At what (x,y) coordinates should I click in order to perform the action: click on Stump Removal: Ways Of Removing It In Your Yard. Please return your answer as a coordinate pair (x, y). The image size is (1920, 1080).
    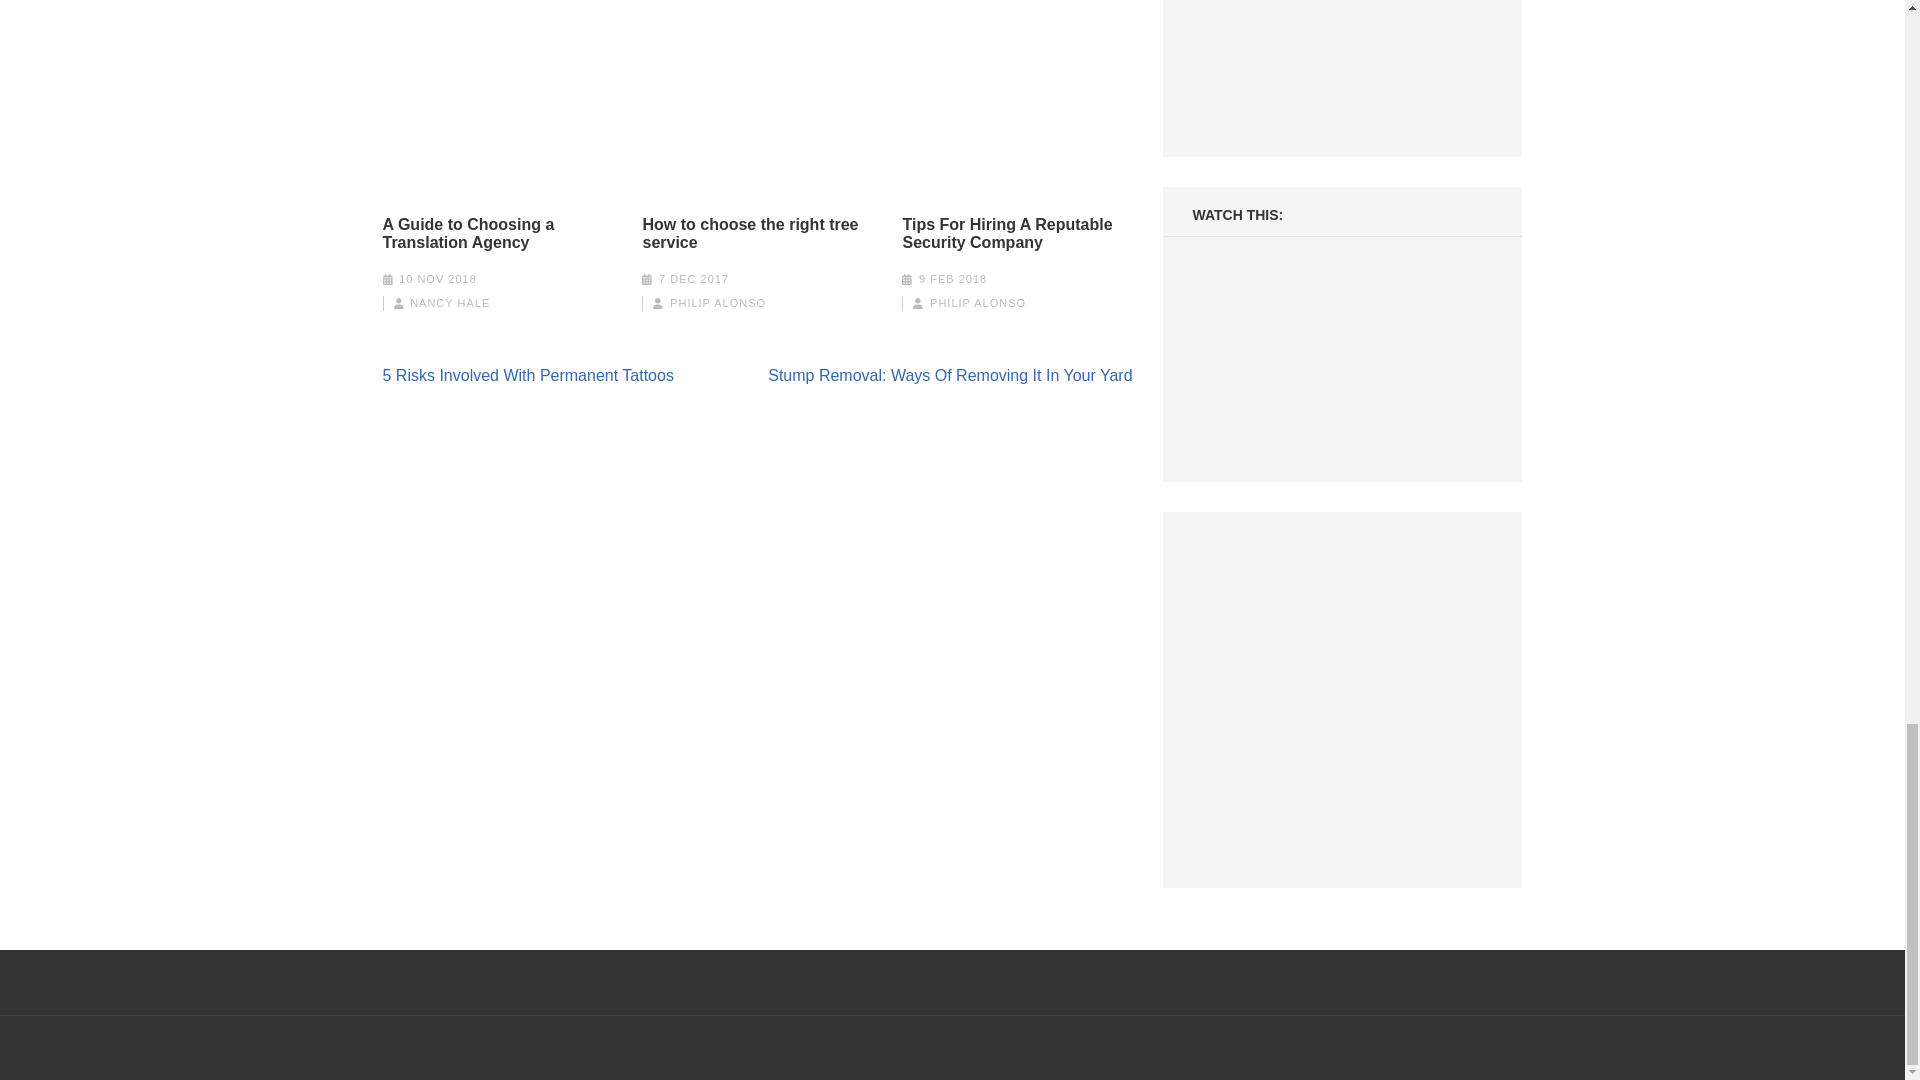
    Looking at the image, I should click on (950, 376).